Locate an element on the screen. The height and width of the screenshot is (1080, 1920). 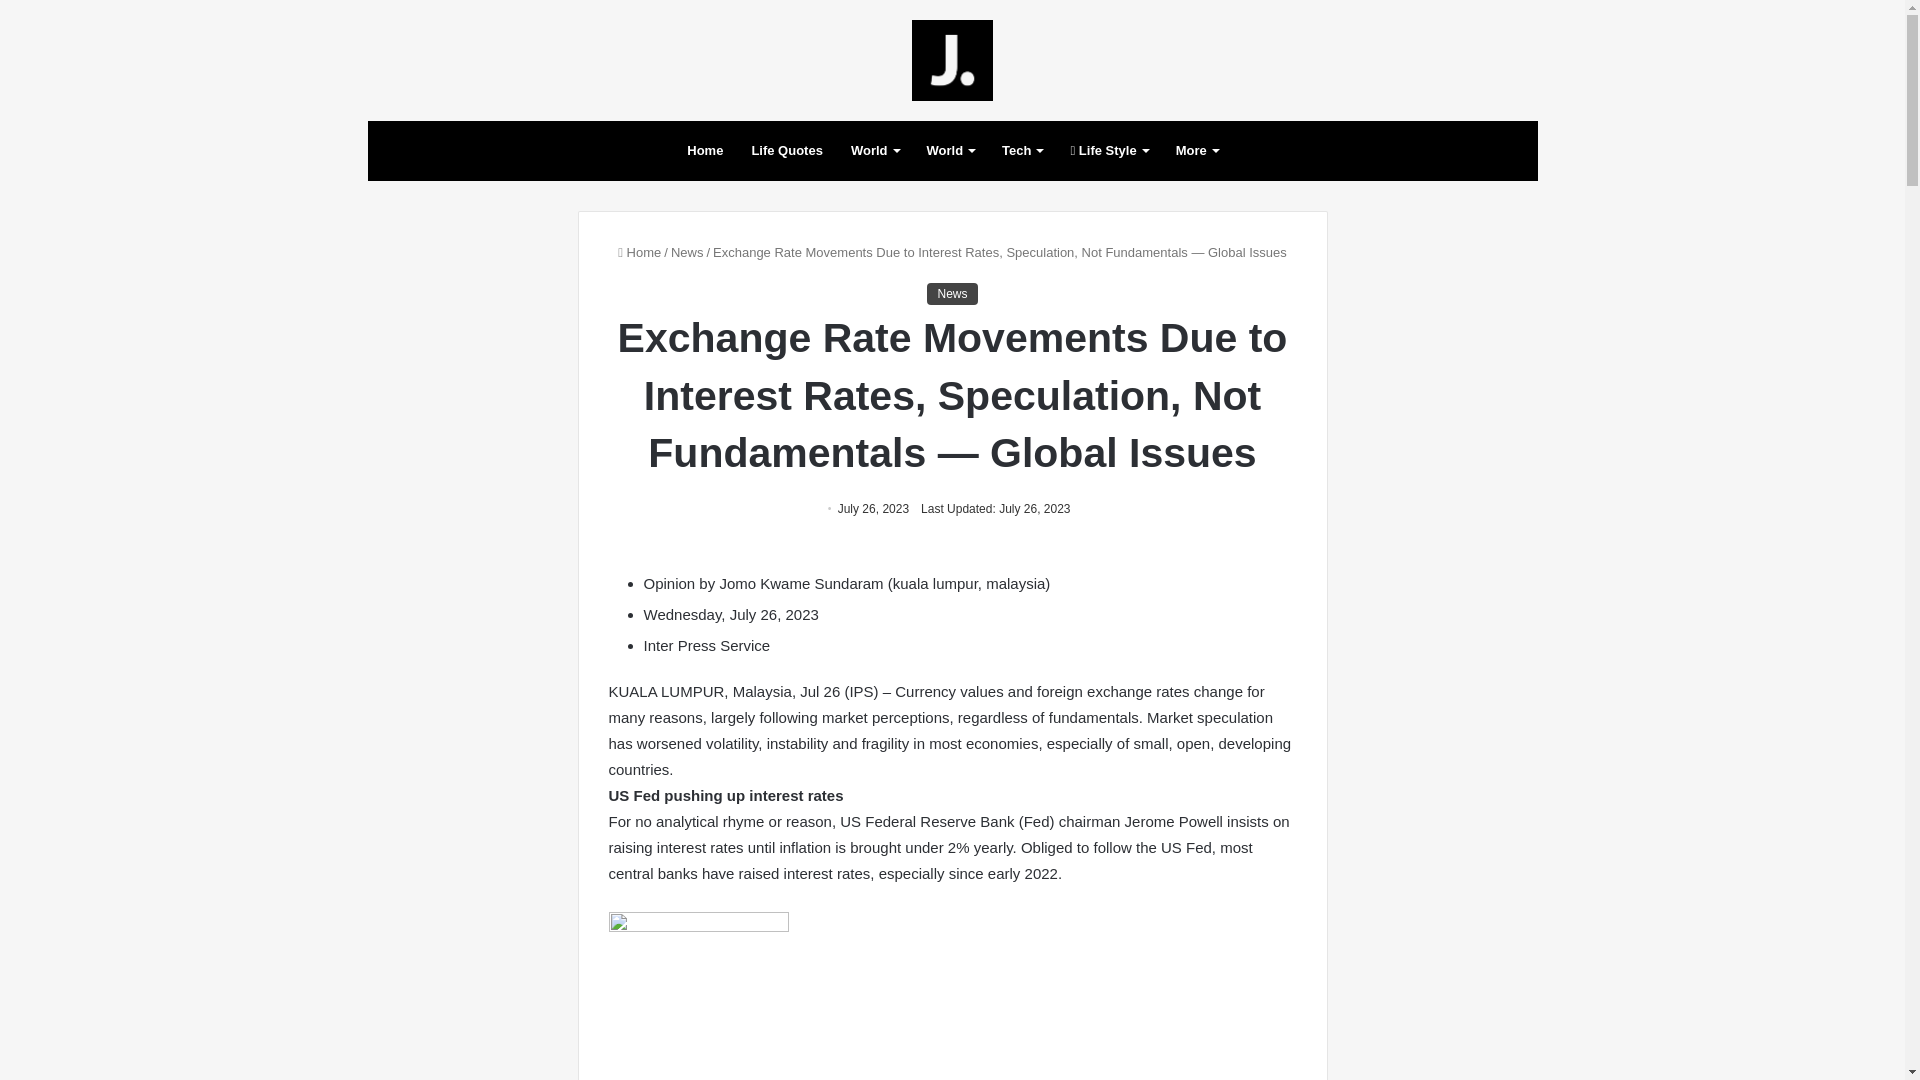
World is located at coordinates (950, 150).